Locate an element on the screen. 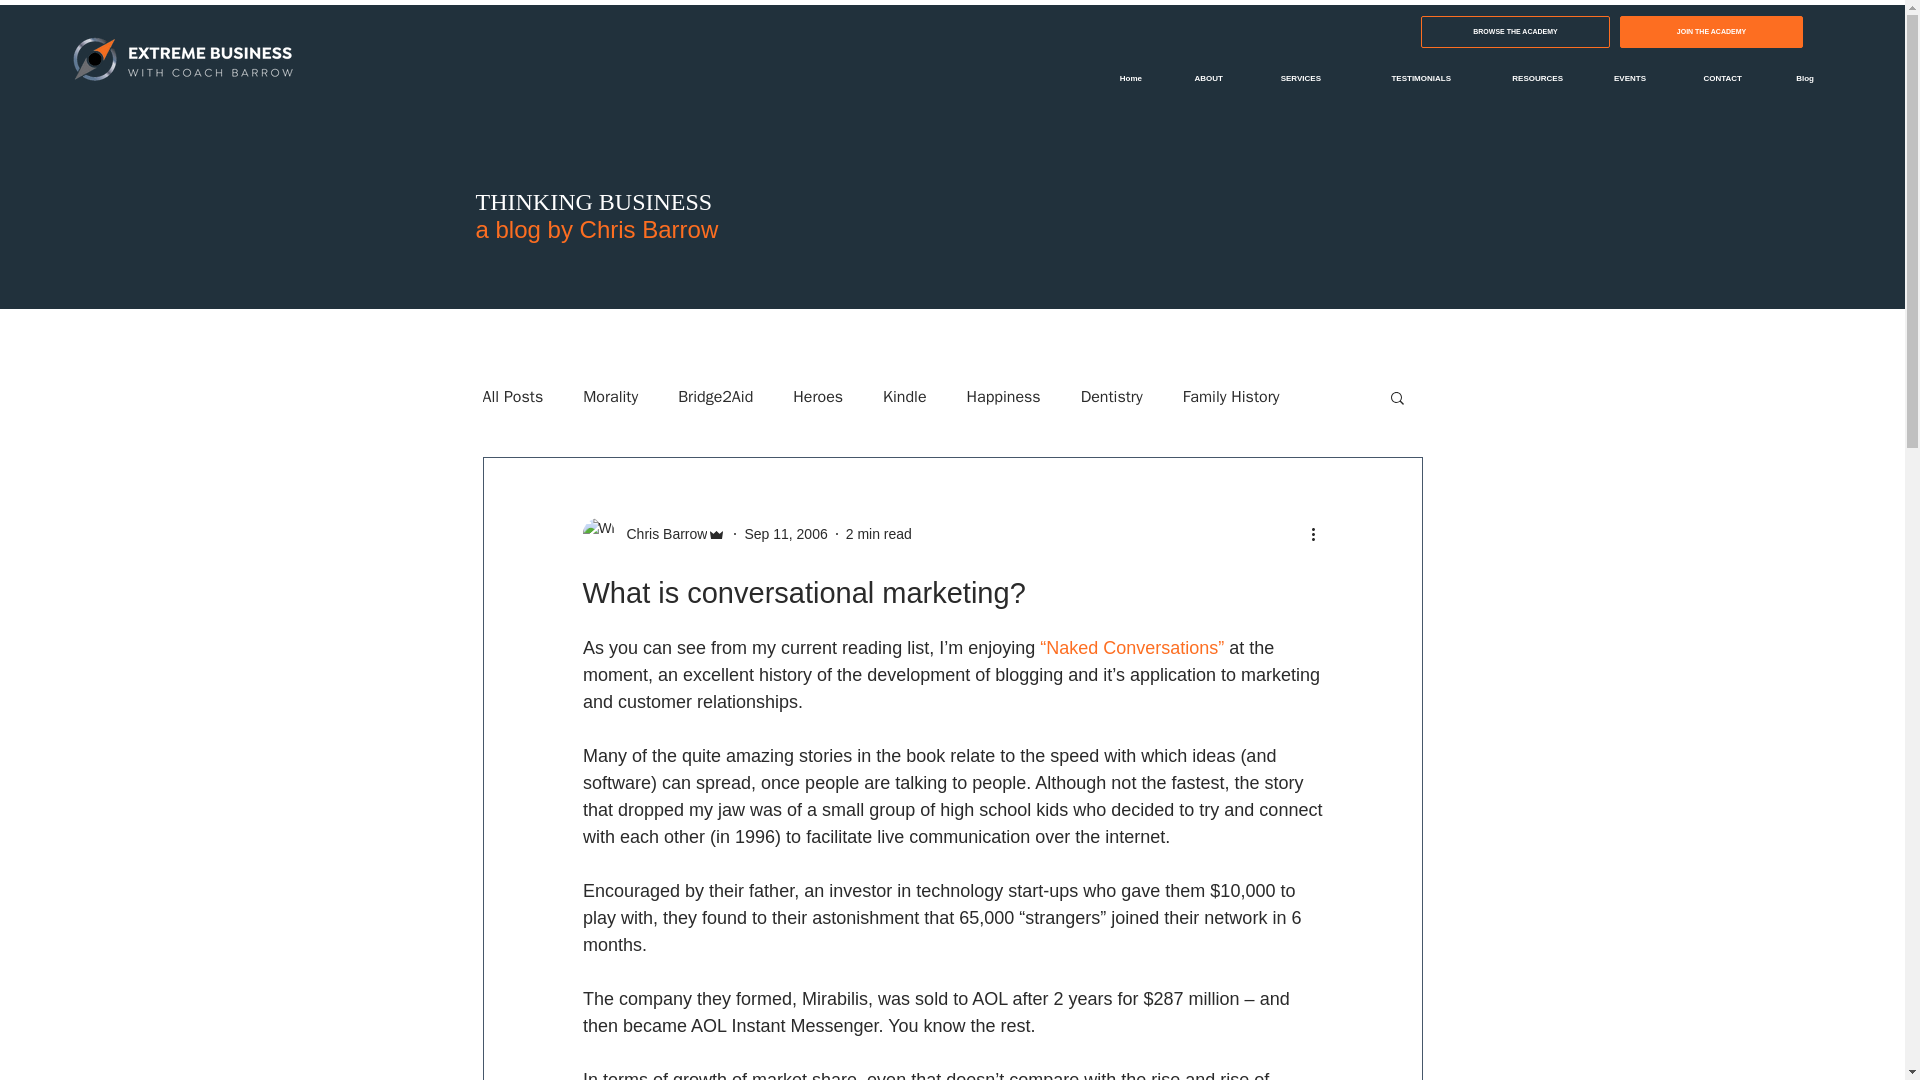 The width and height of the screenshot is (1920, 1080). Heroes is located at coordinates (817, 396).